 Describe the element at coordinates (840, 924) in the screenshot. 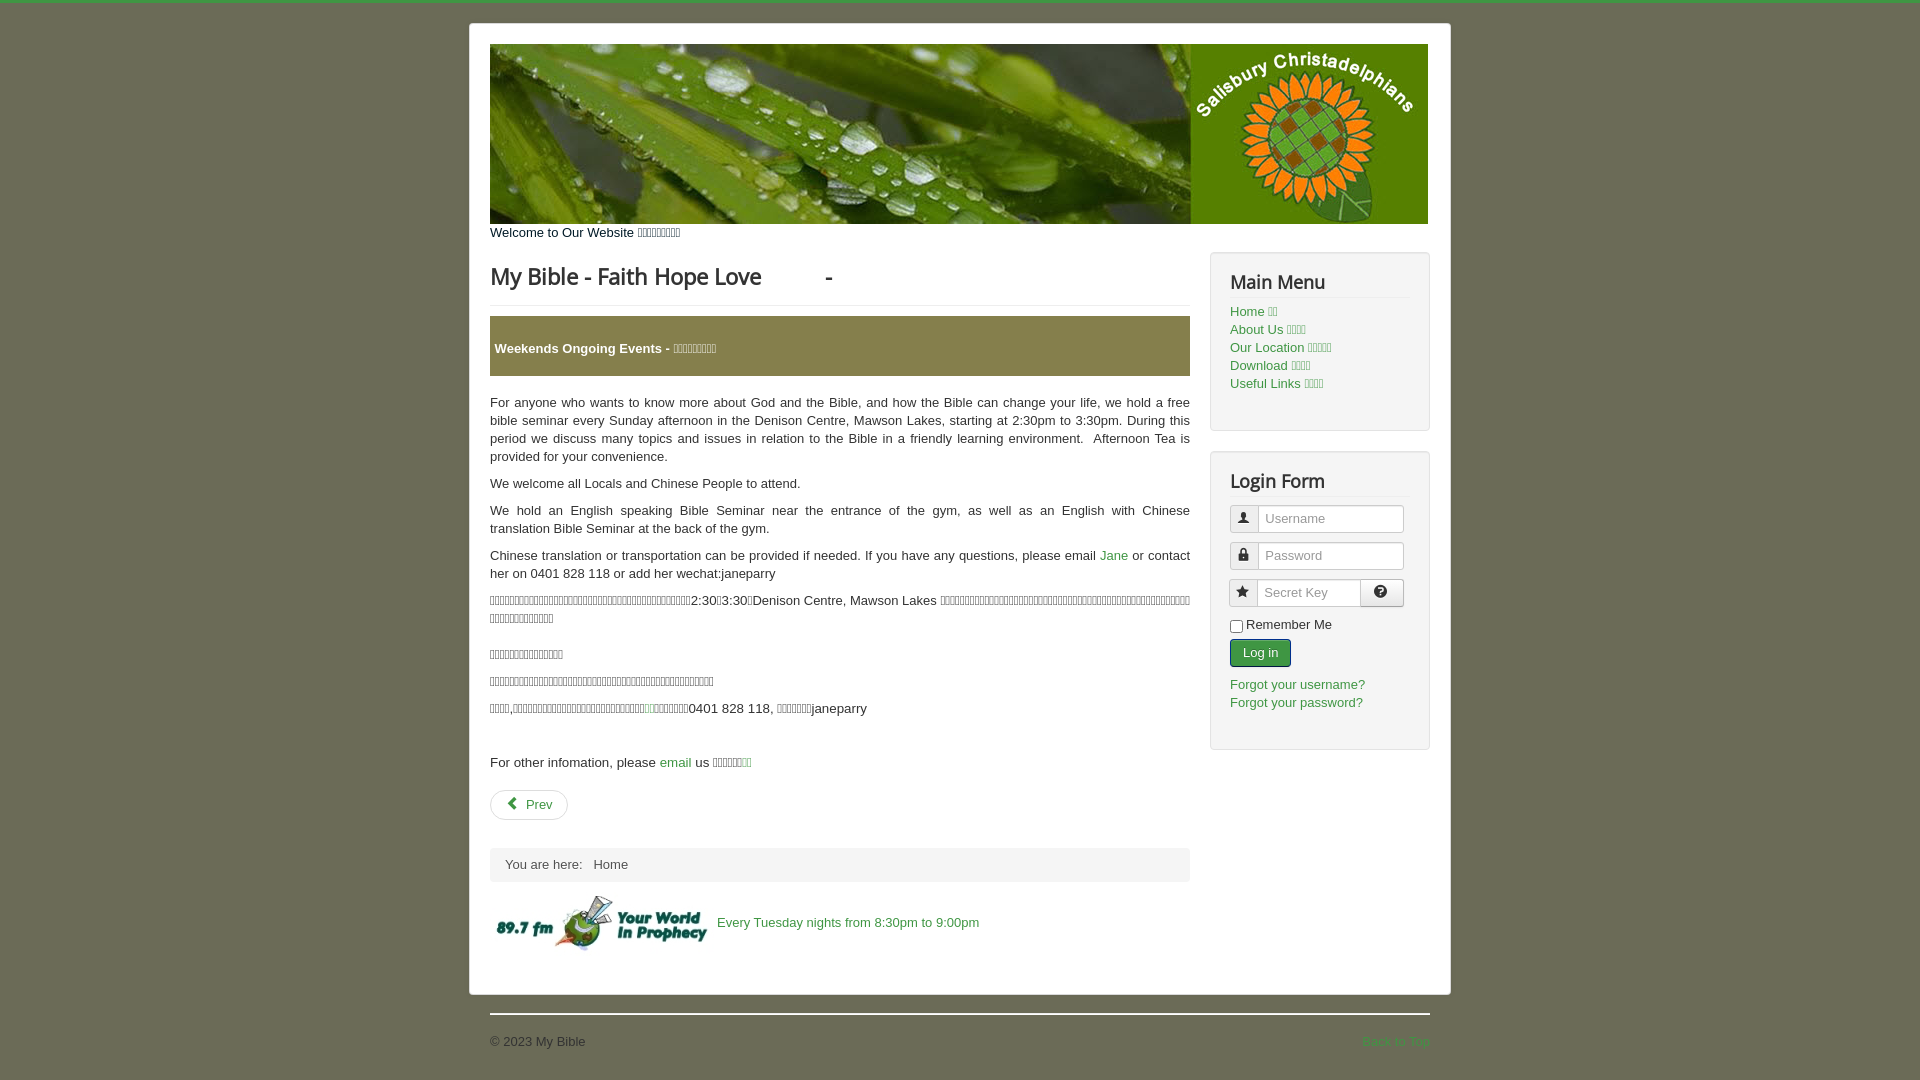

I see `Every Tuesday nights from 8:30pm to 9:00pm` at that location.